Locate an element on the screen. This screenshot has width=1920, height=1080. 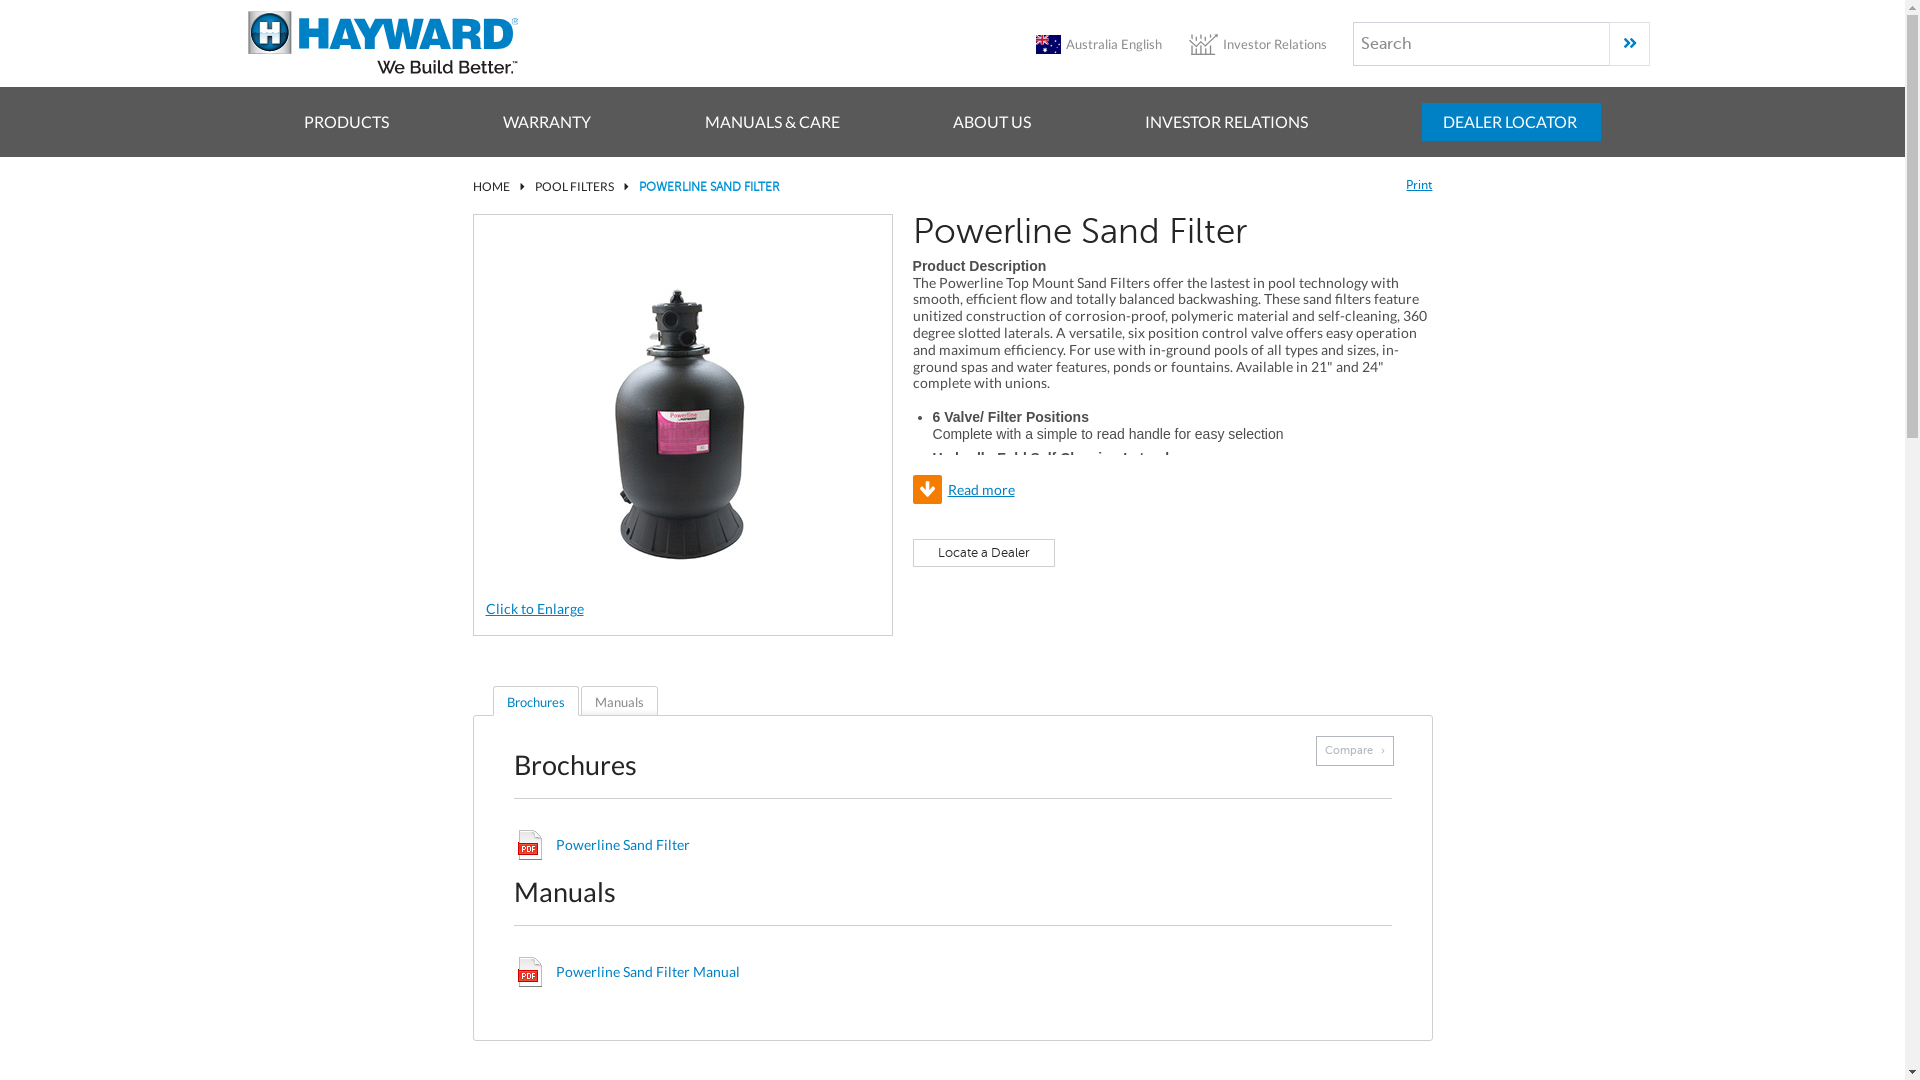
Read more is located at coordinates (1173, 490).